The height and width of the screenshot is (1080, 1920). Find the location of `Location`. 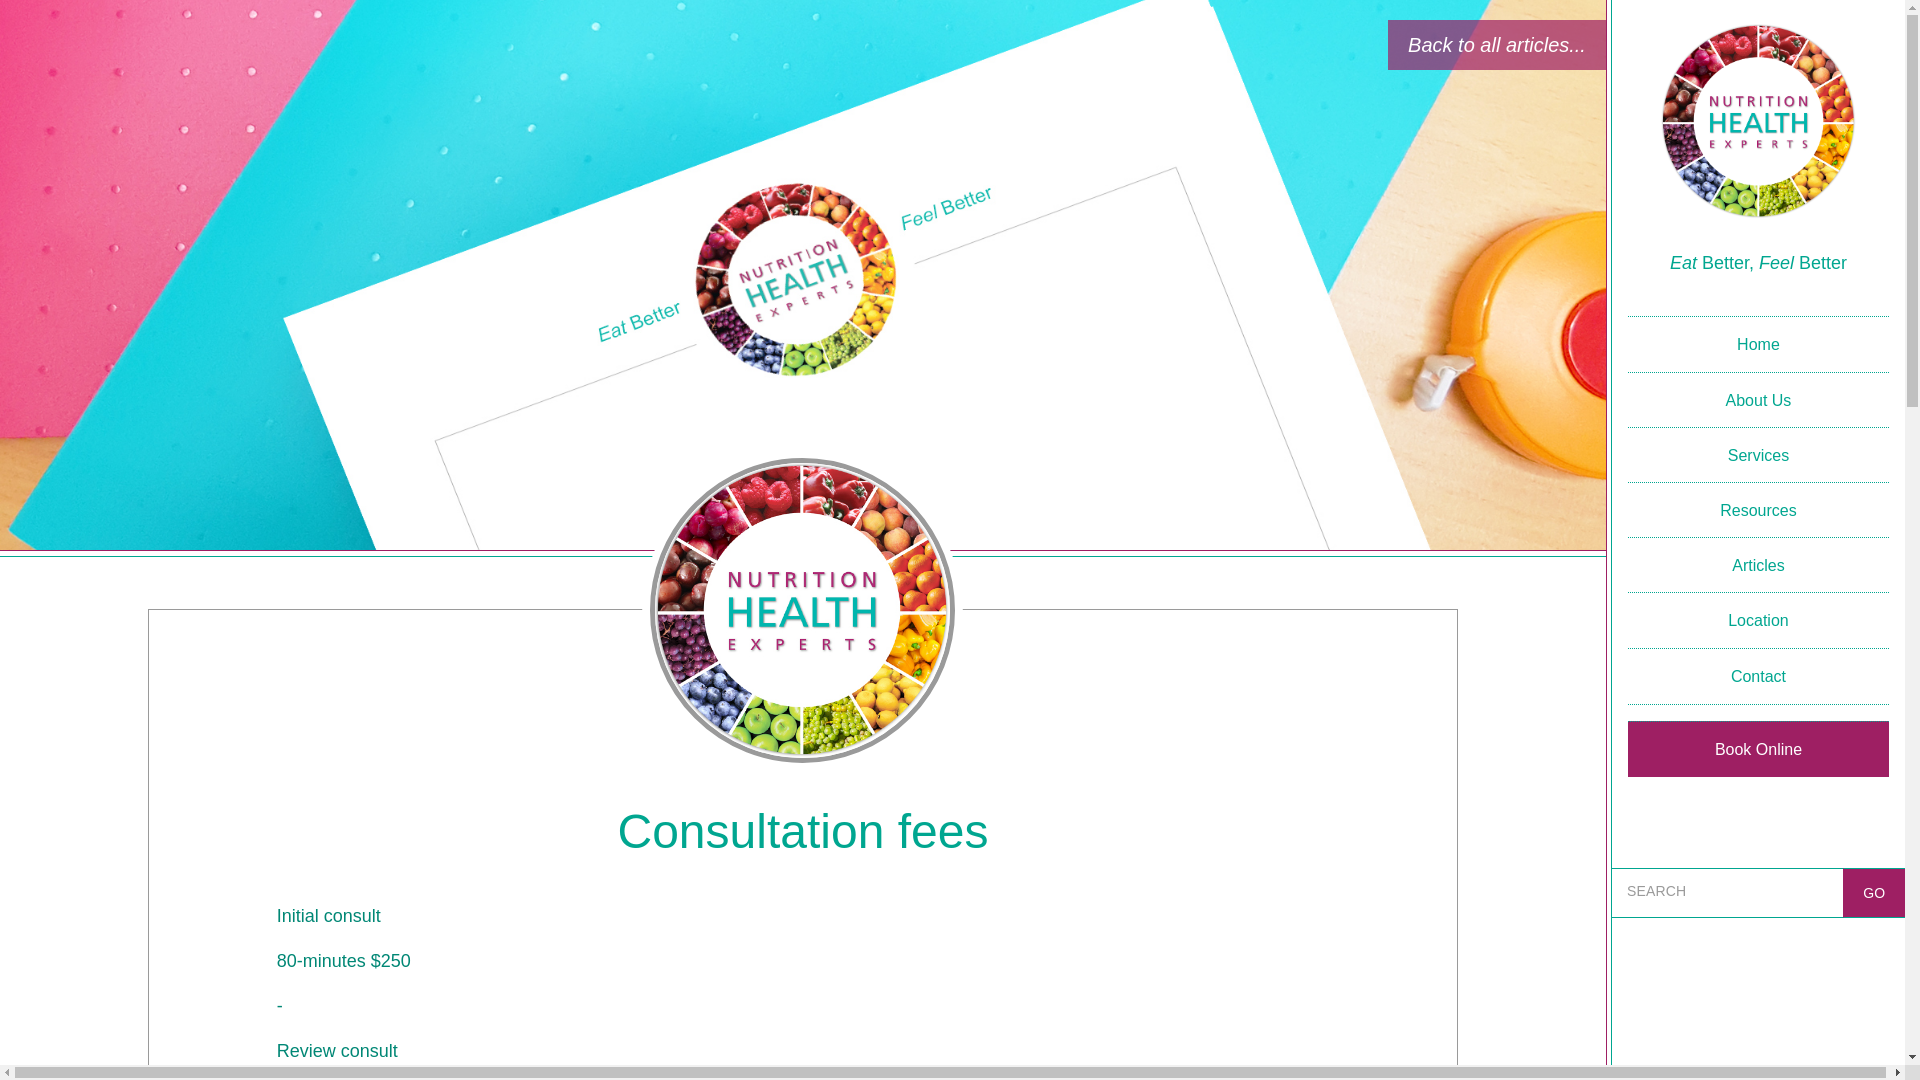

Location is located at coordinates (1758, 620).